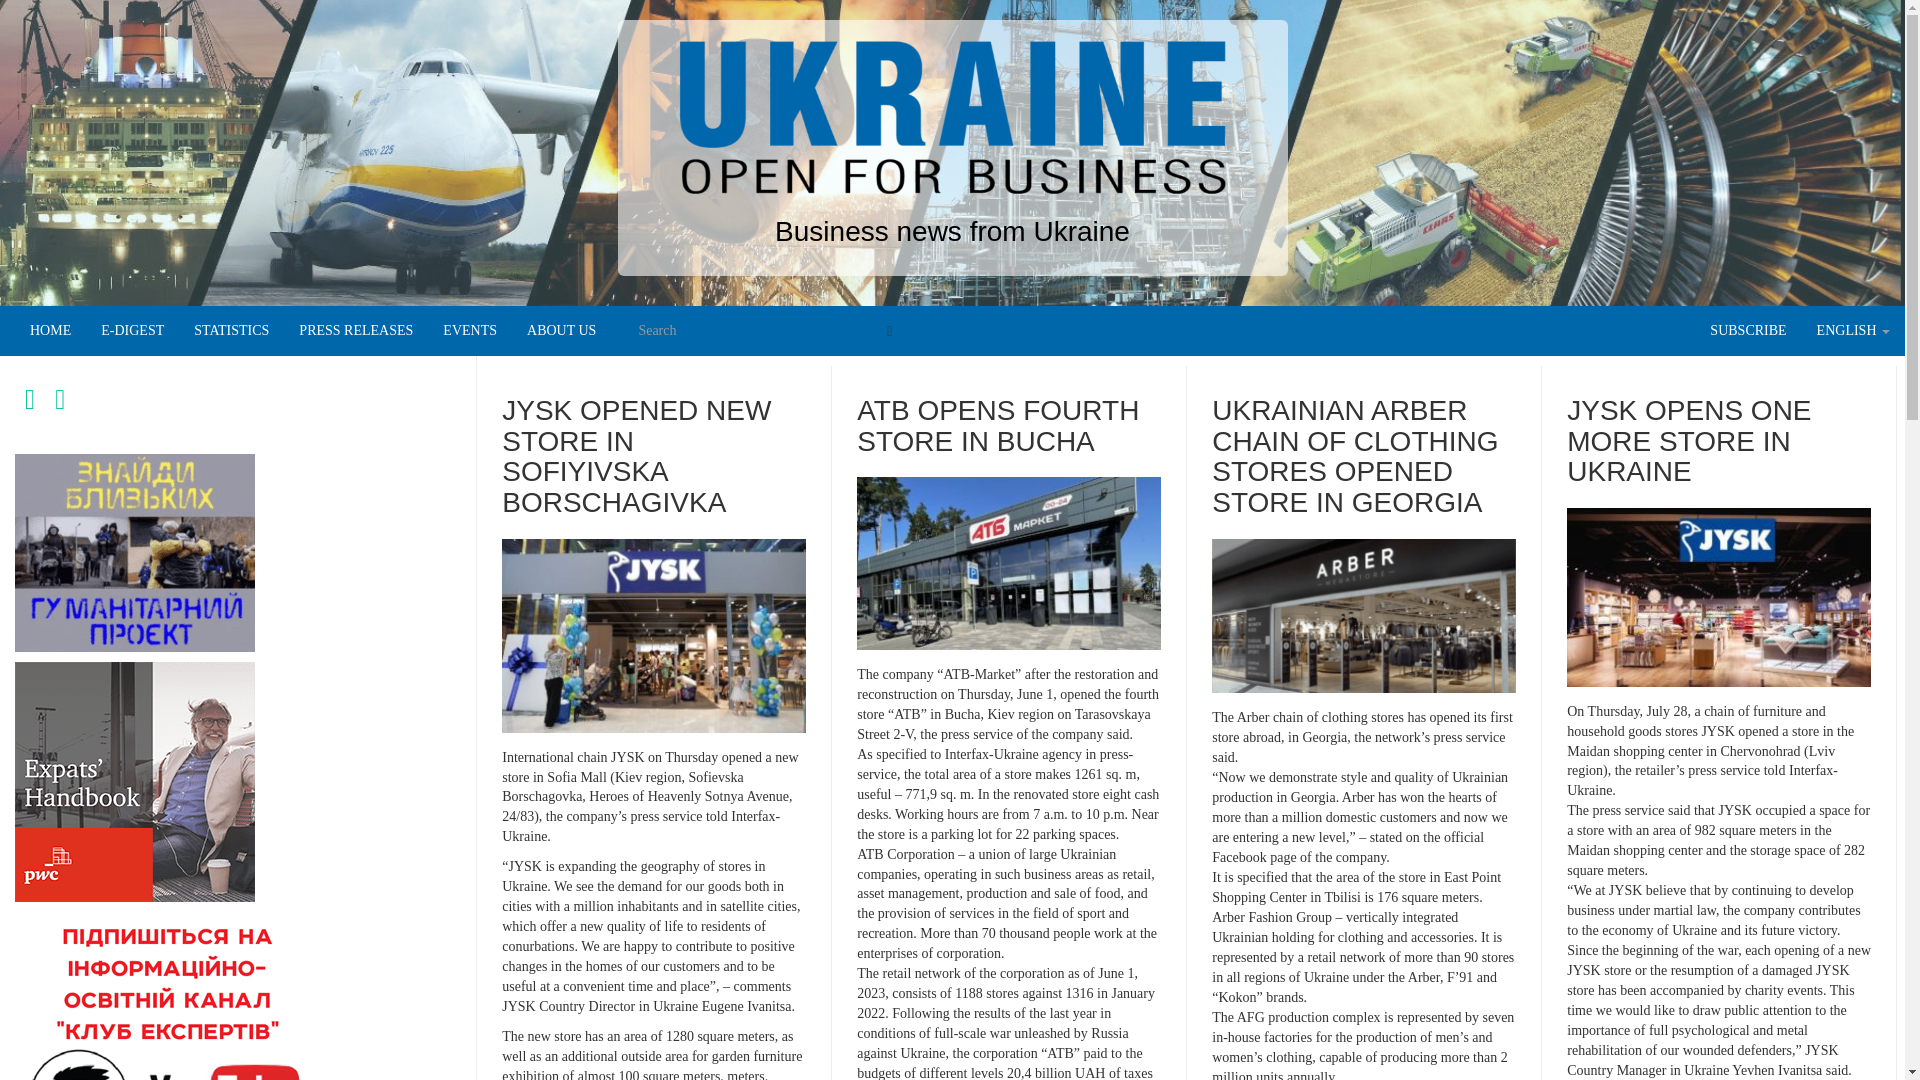 The image size is (1920, 1080). Describe the element at coordinates (50, 330) in the screenshot. I see `Home` at that location.